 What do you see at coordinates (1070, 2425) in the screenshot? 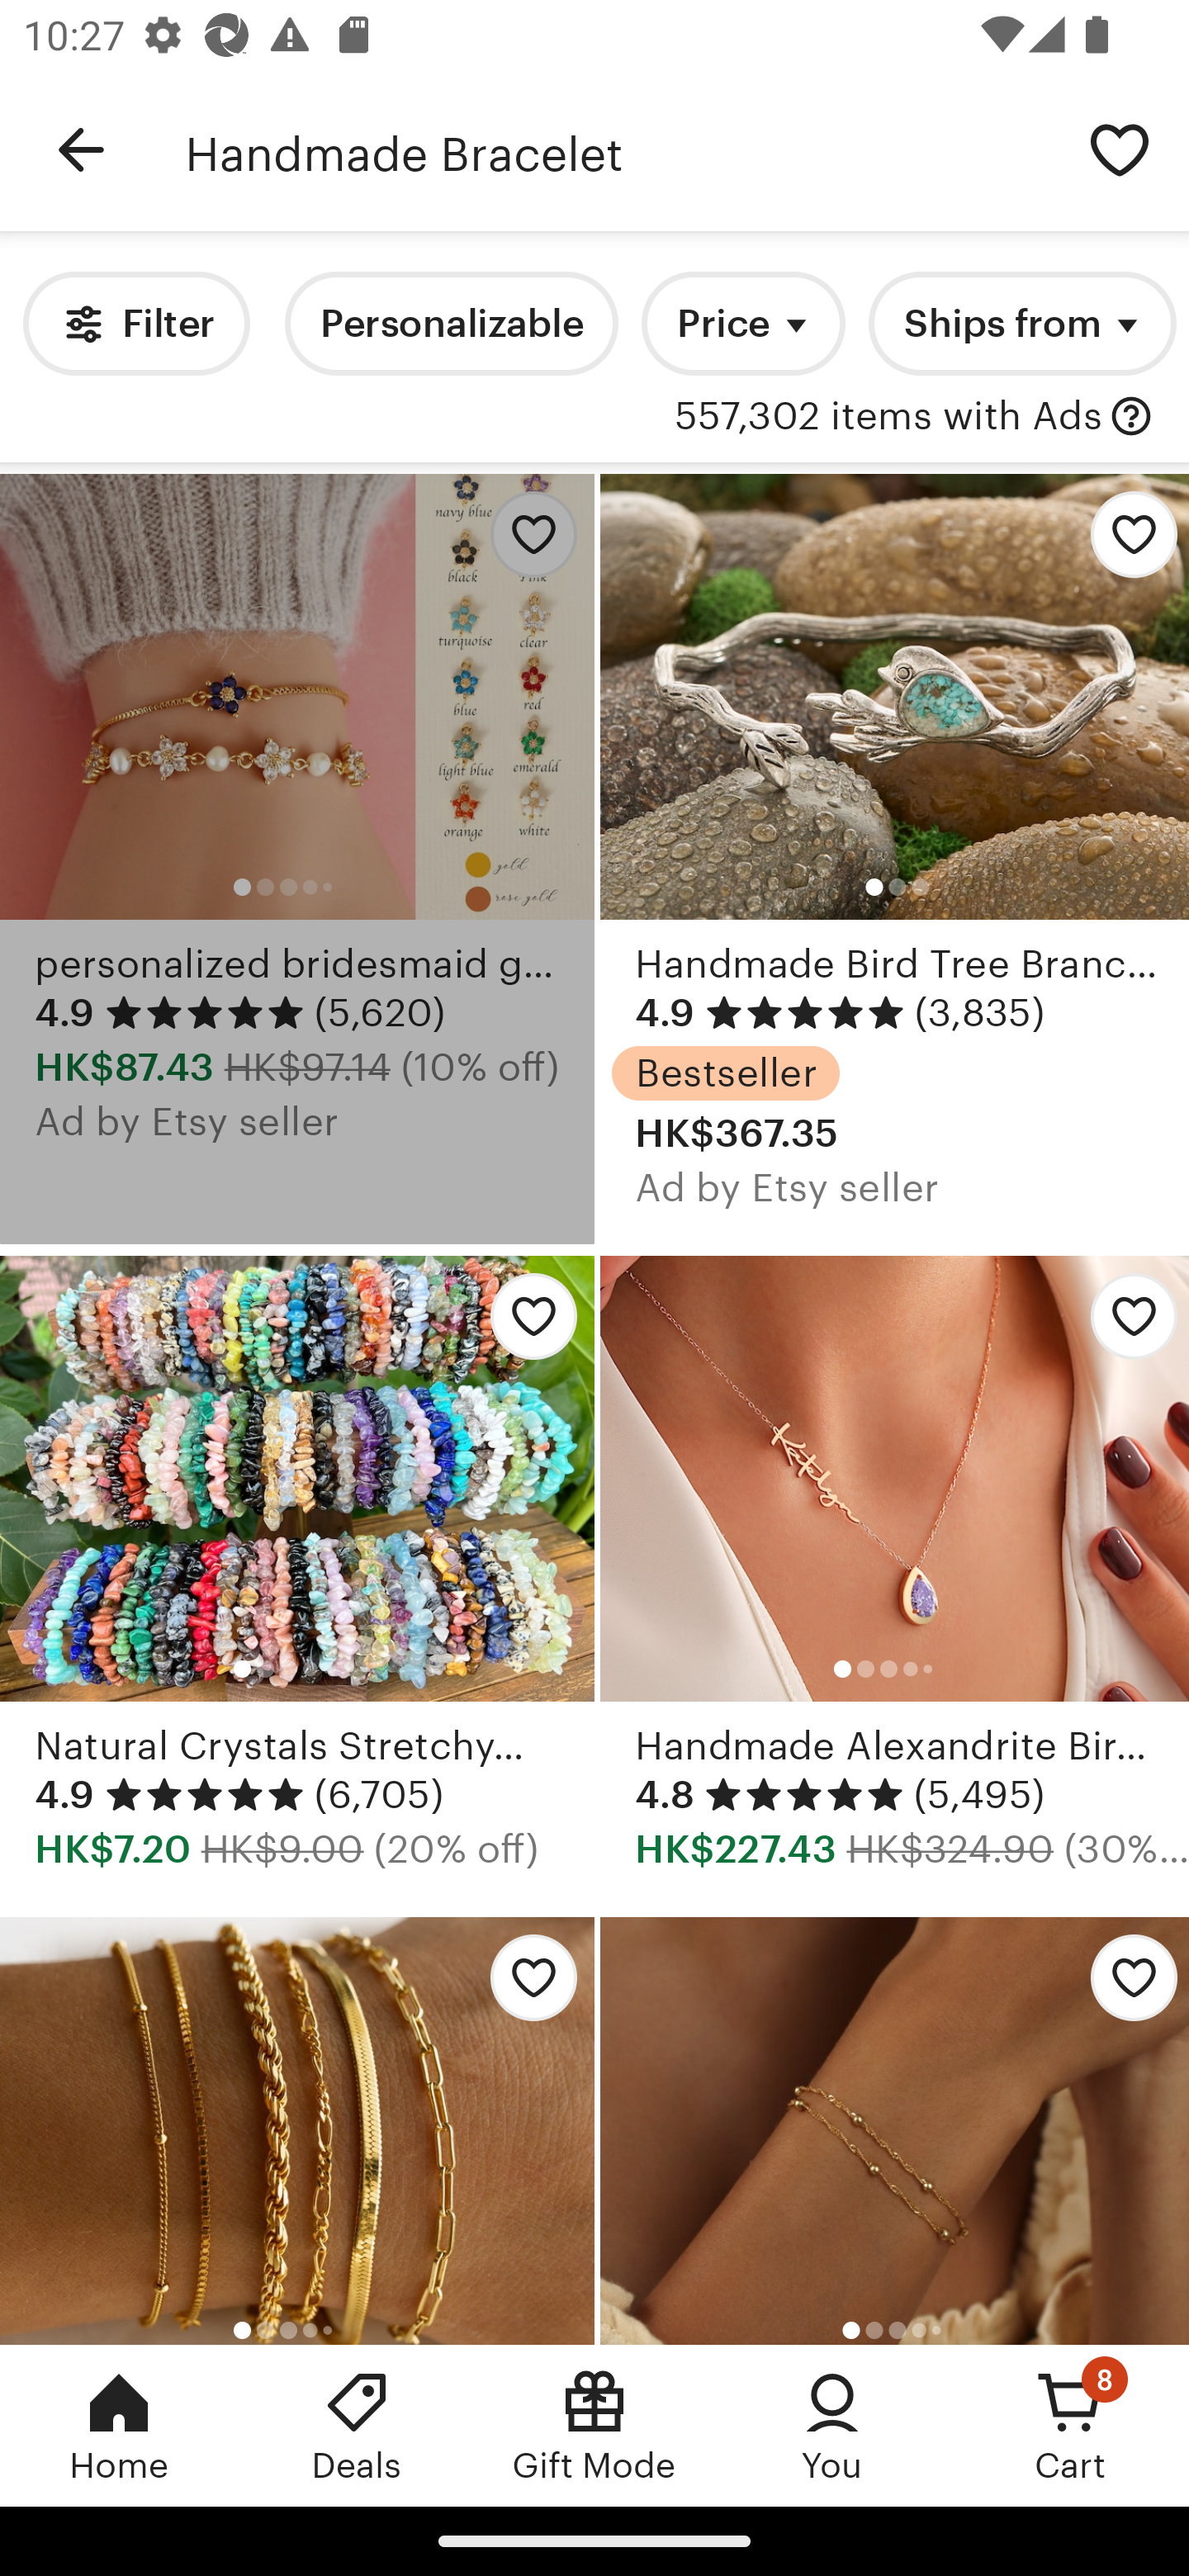
I see `Cart, 8 new notifications Cart` at bounding box center [1070, 2425].